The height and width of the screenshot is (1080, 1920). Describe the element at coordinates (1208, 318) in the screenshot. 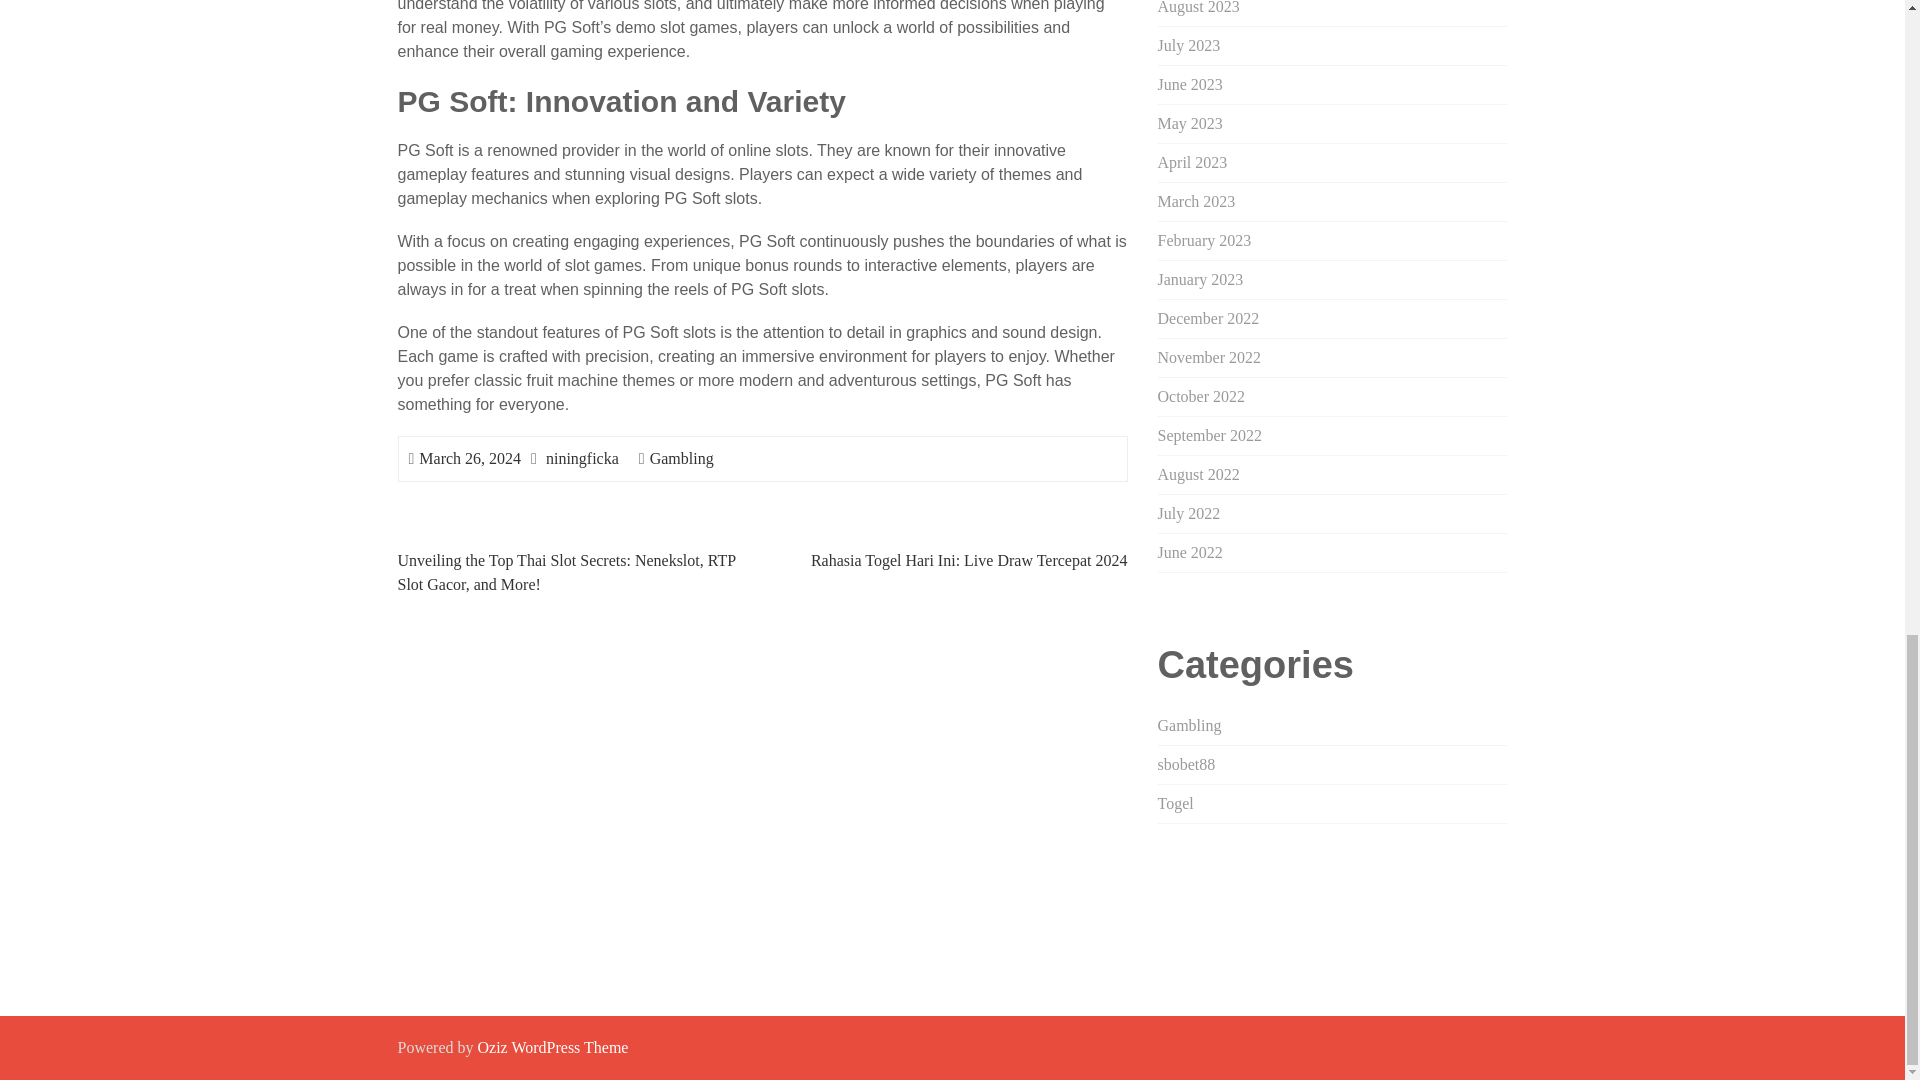

I see `December 2022` at that location.